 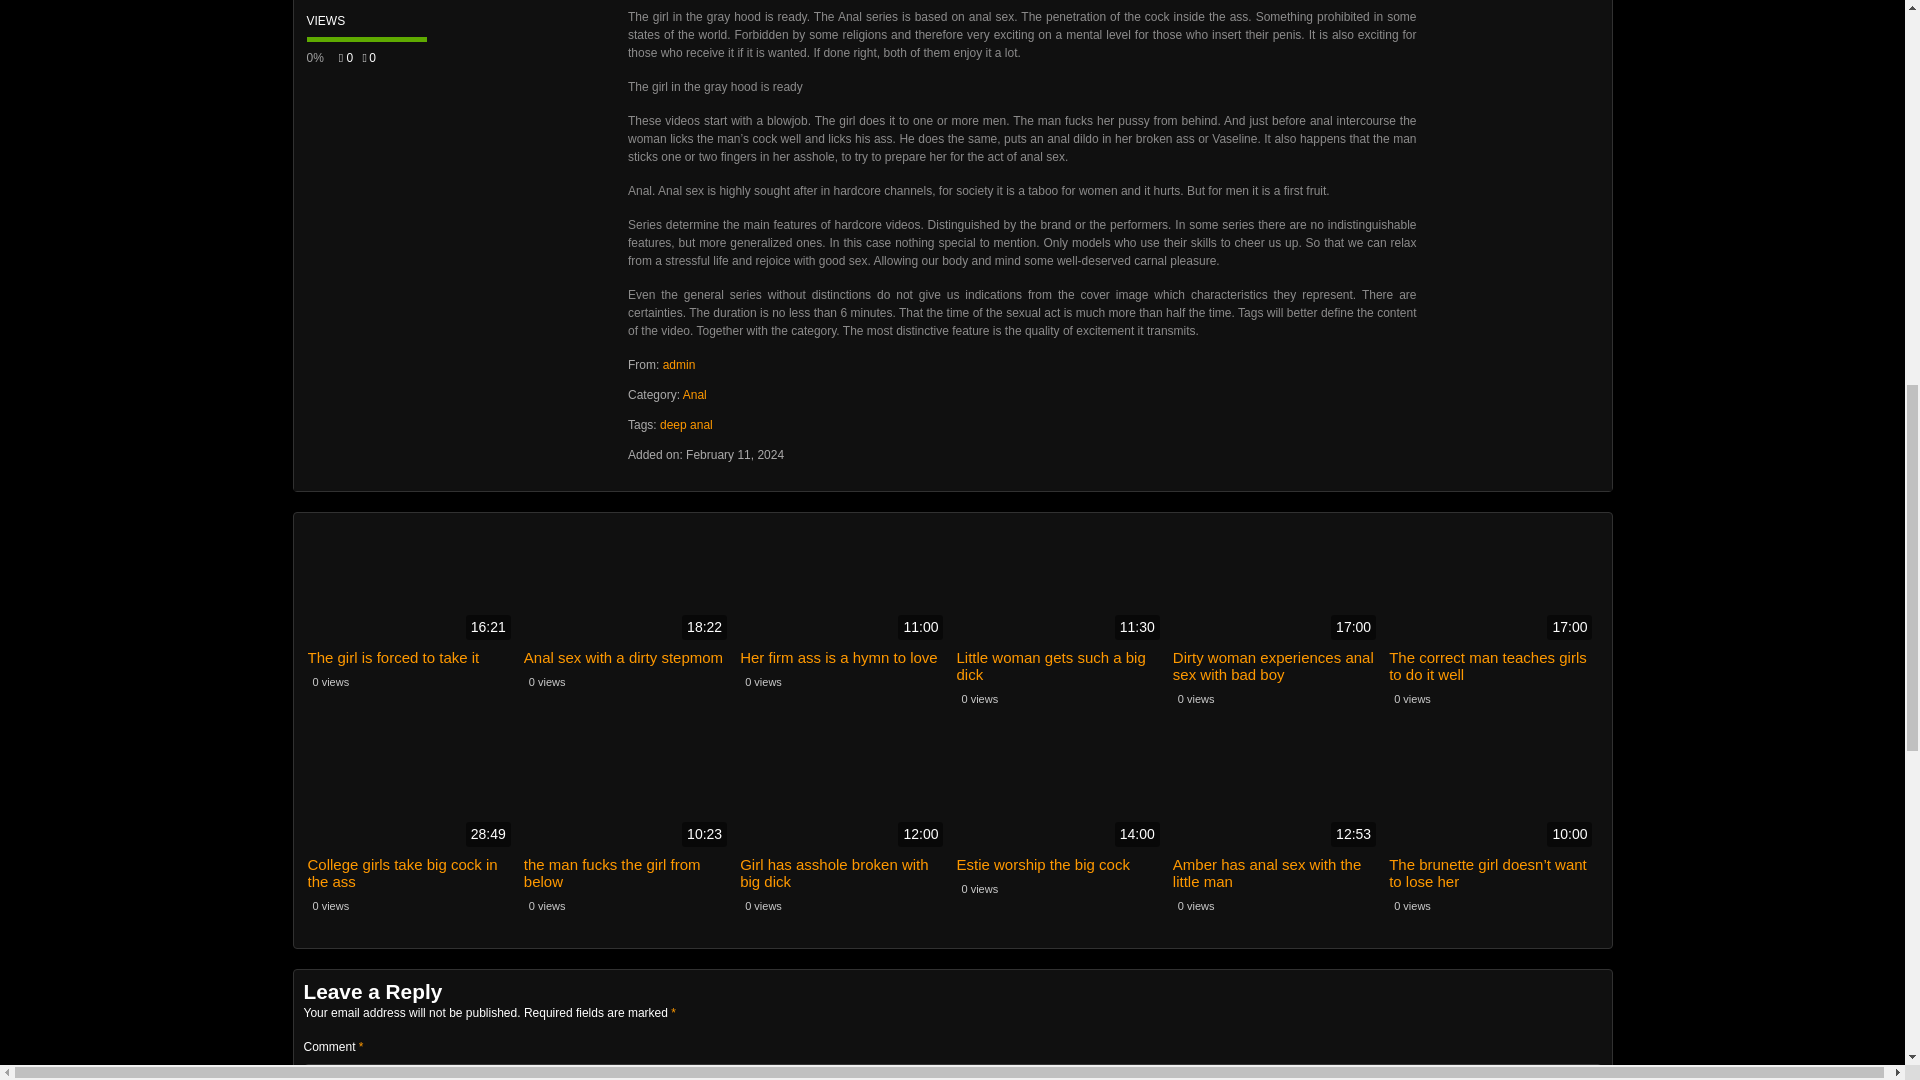 I want to click on admin, so click(x=678, y=364).